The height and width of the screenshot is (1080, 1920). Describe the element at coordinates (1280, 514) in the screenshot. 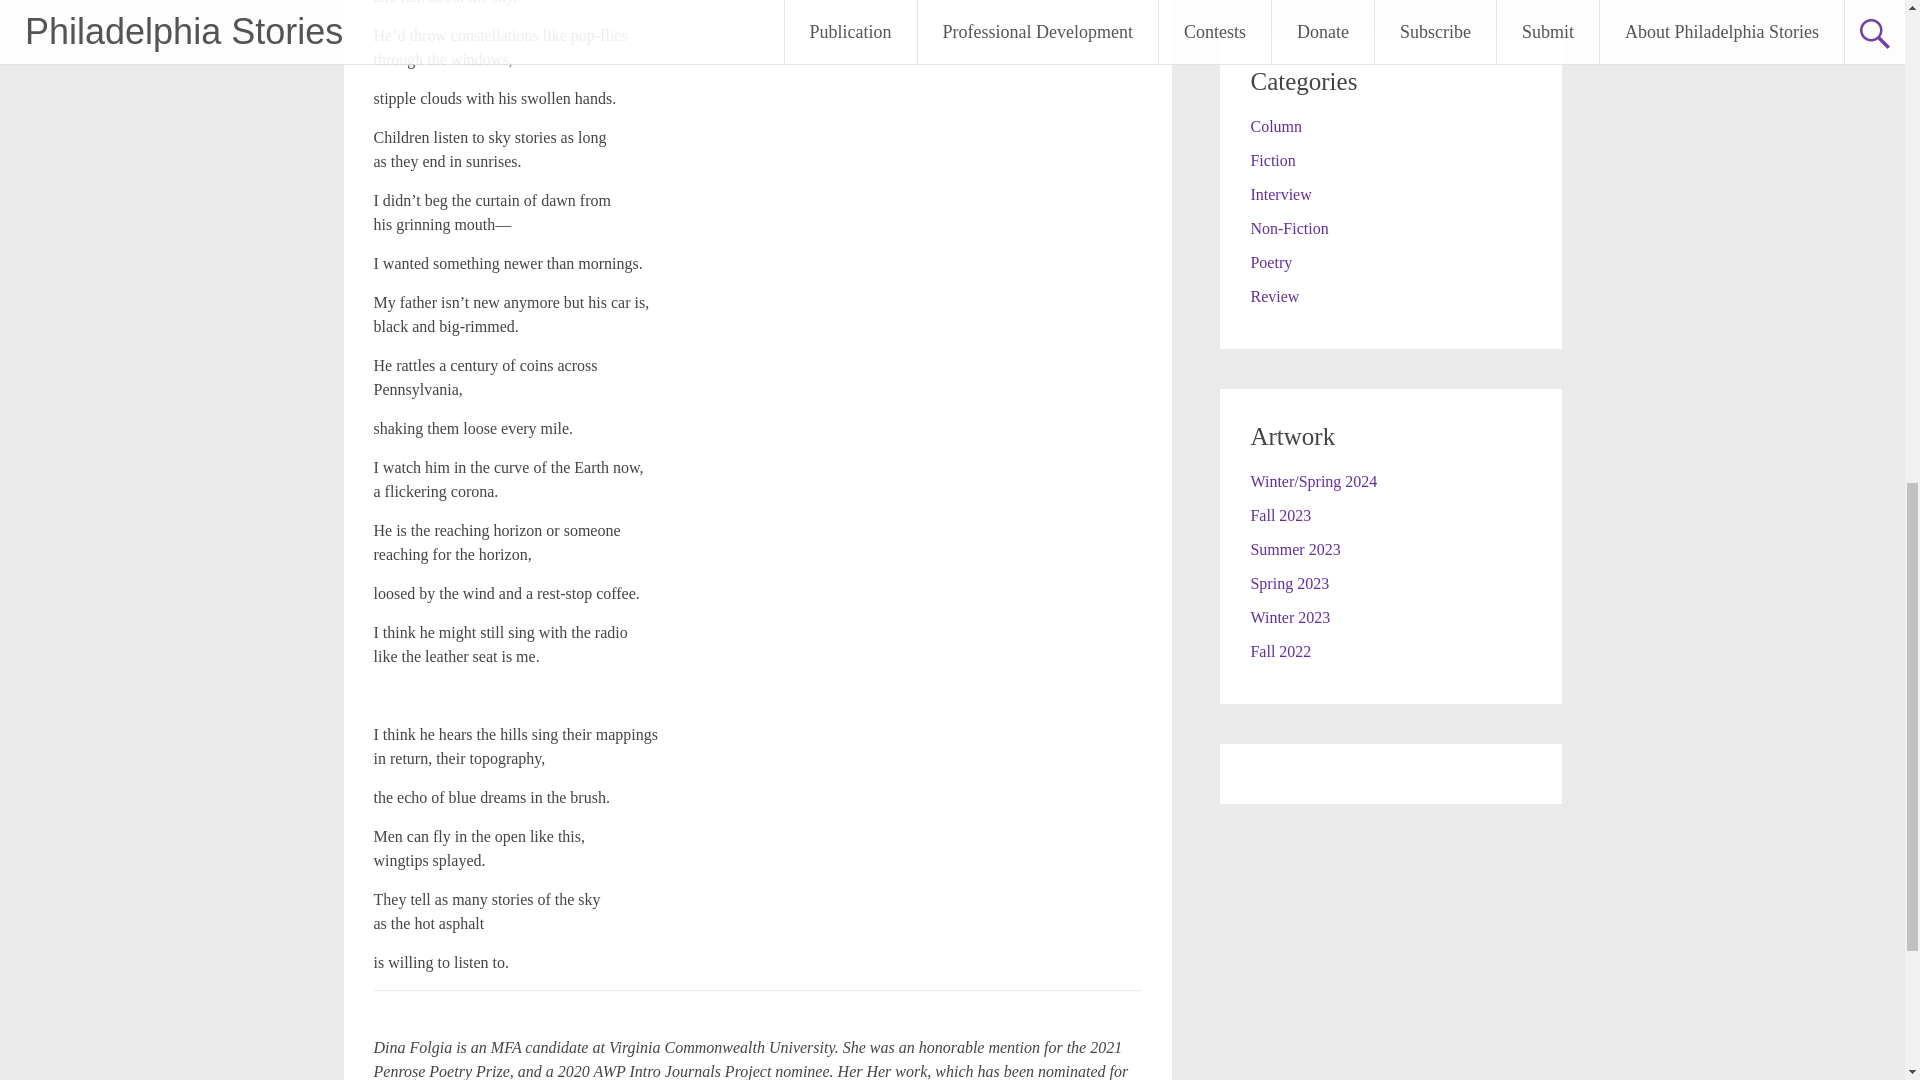

I see `Fall 2023` at that location.